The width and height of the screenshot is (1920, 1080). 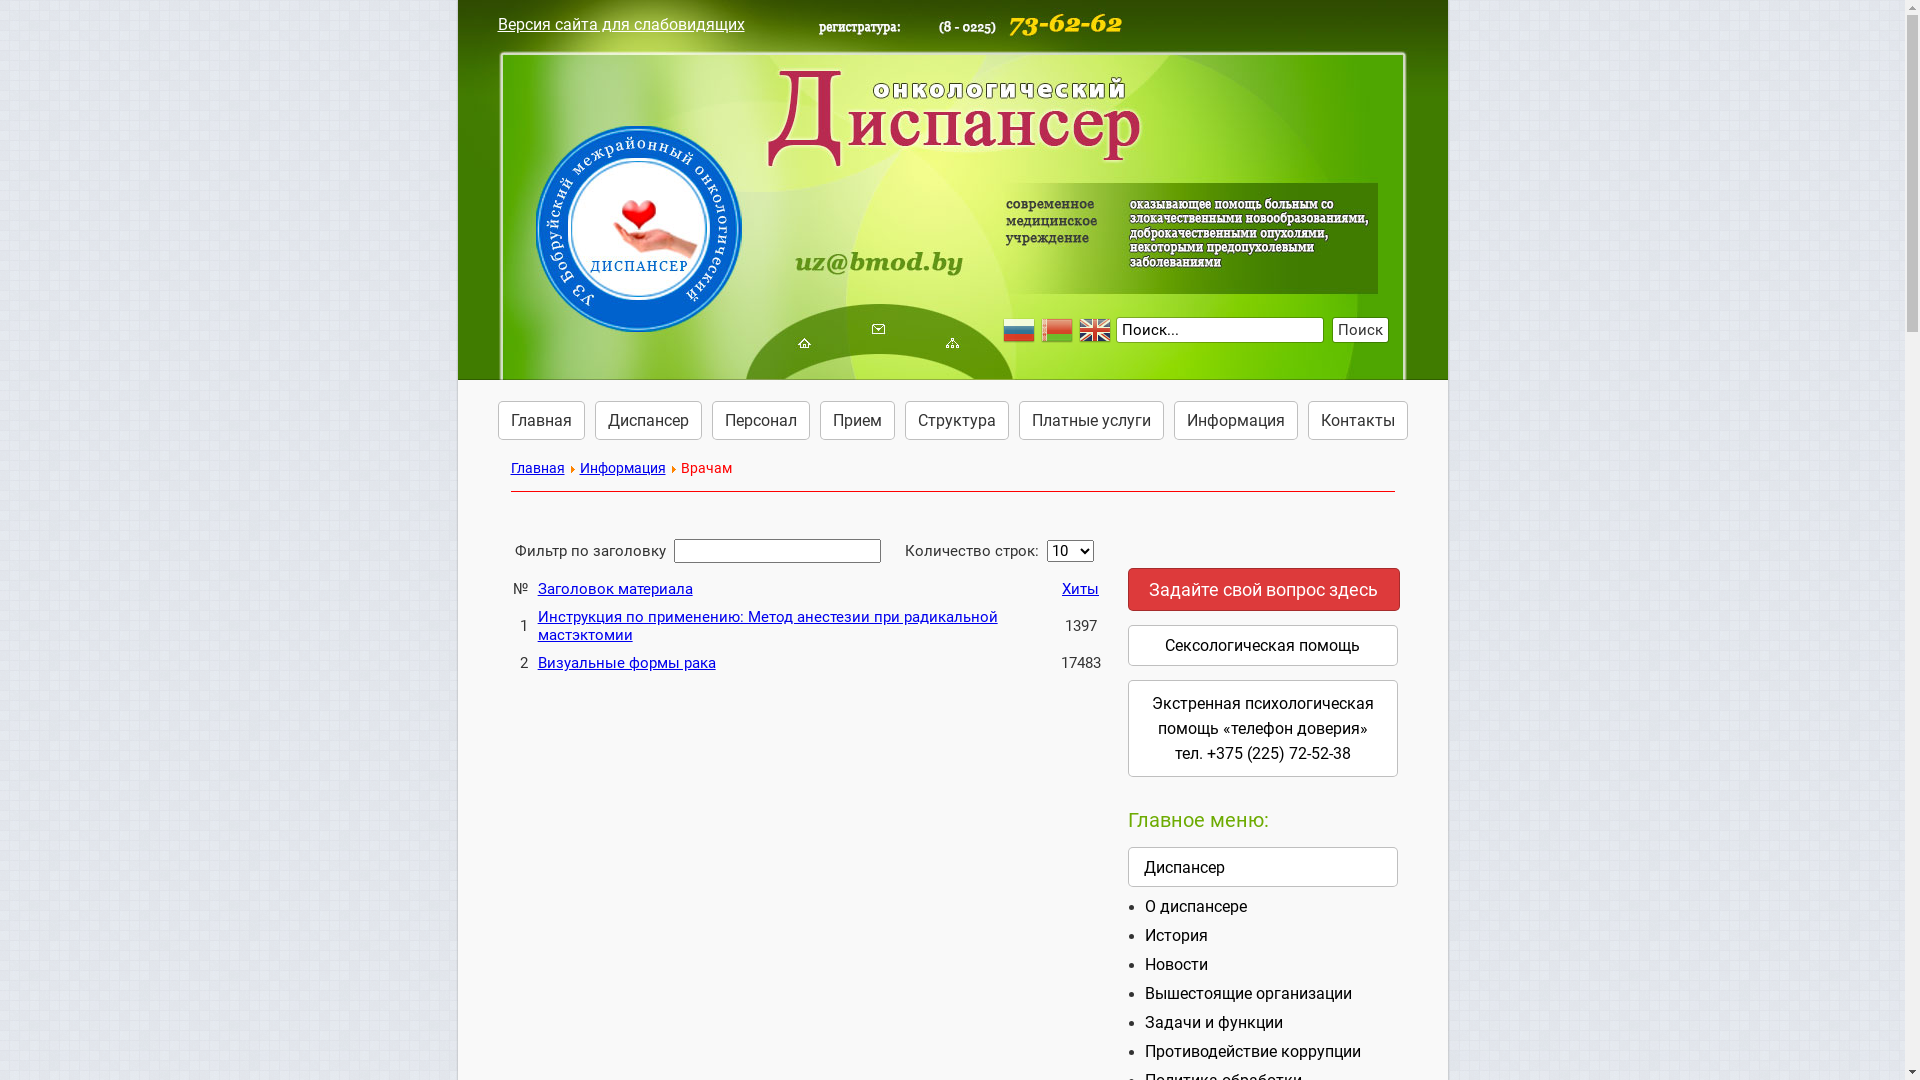 I want to click on  , so click(x=803, y=342).